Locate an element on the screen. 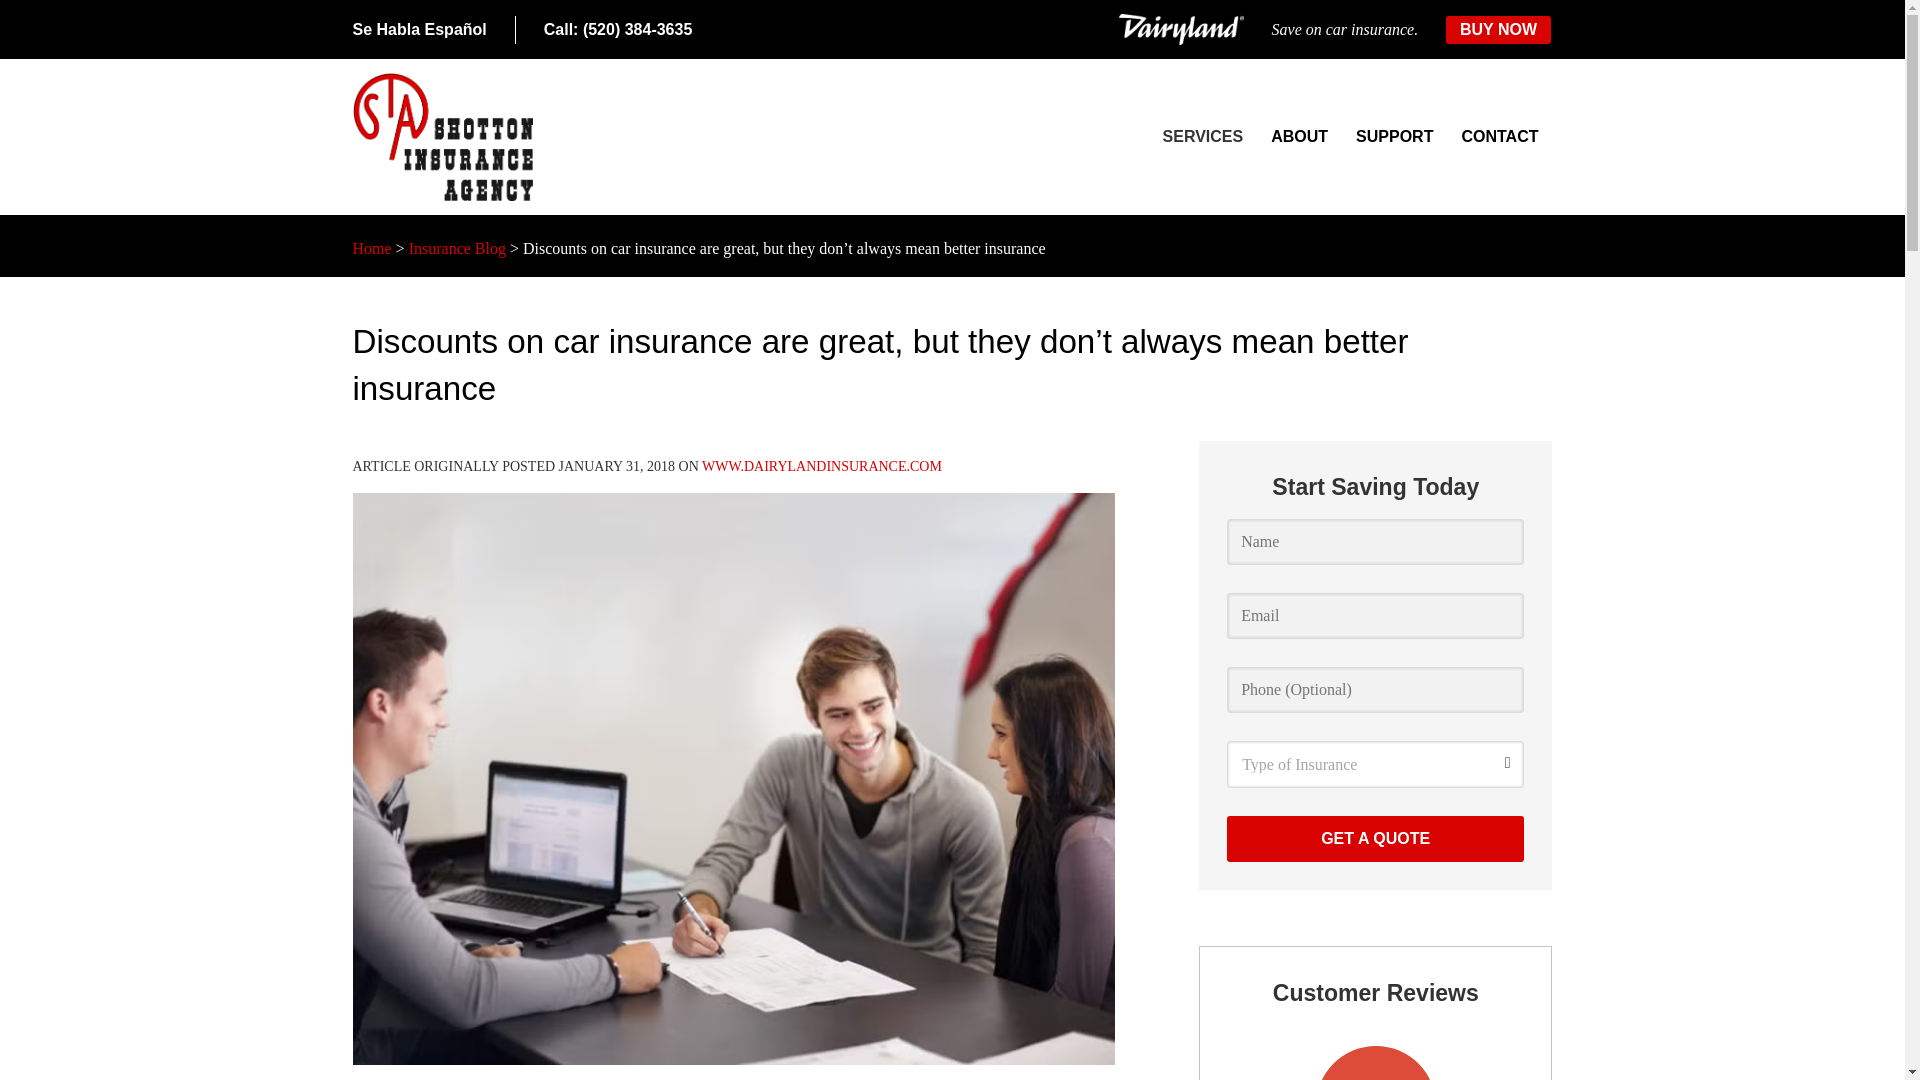 This screenshot has height=1080, width=1920. Dairyland Logo white is located at coordinates (1182, 30).